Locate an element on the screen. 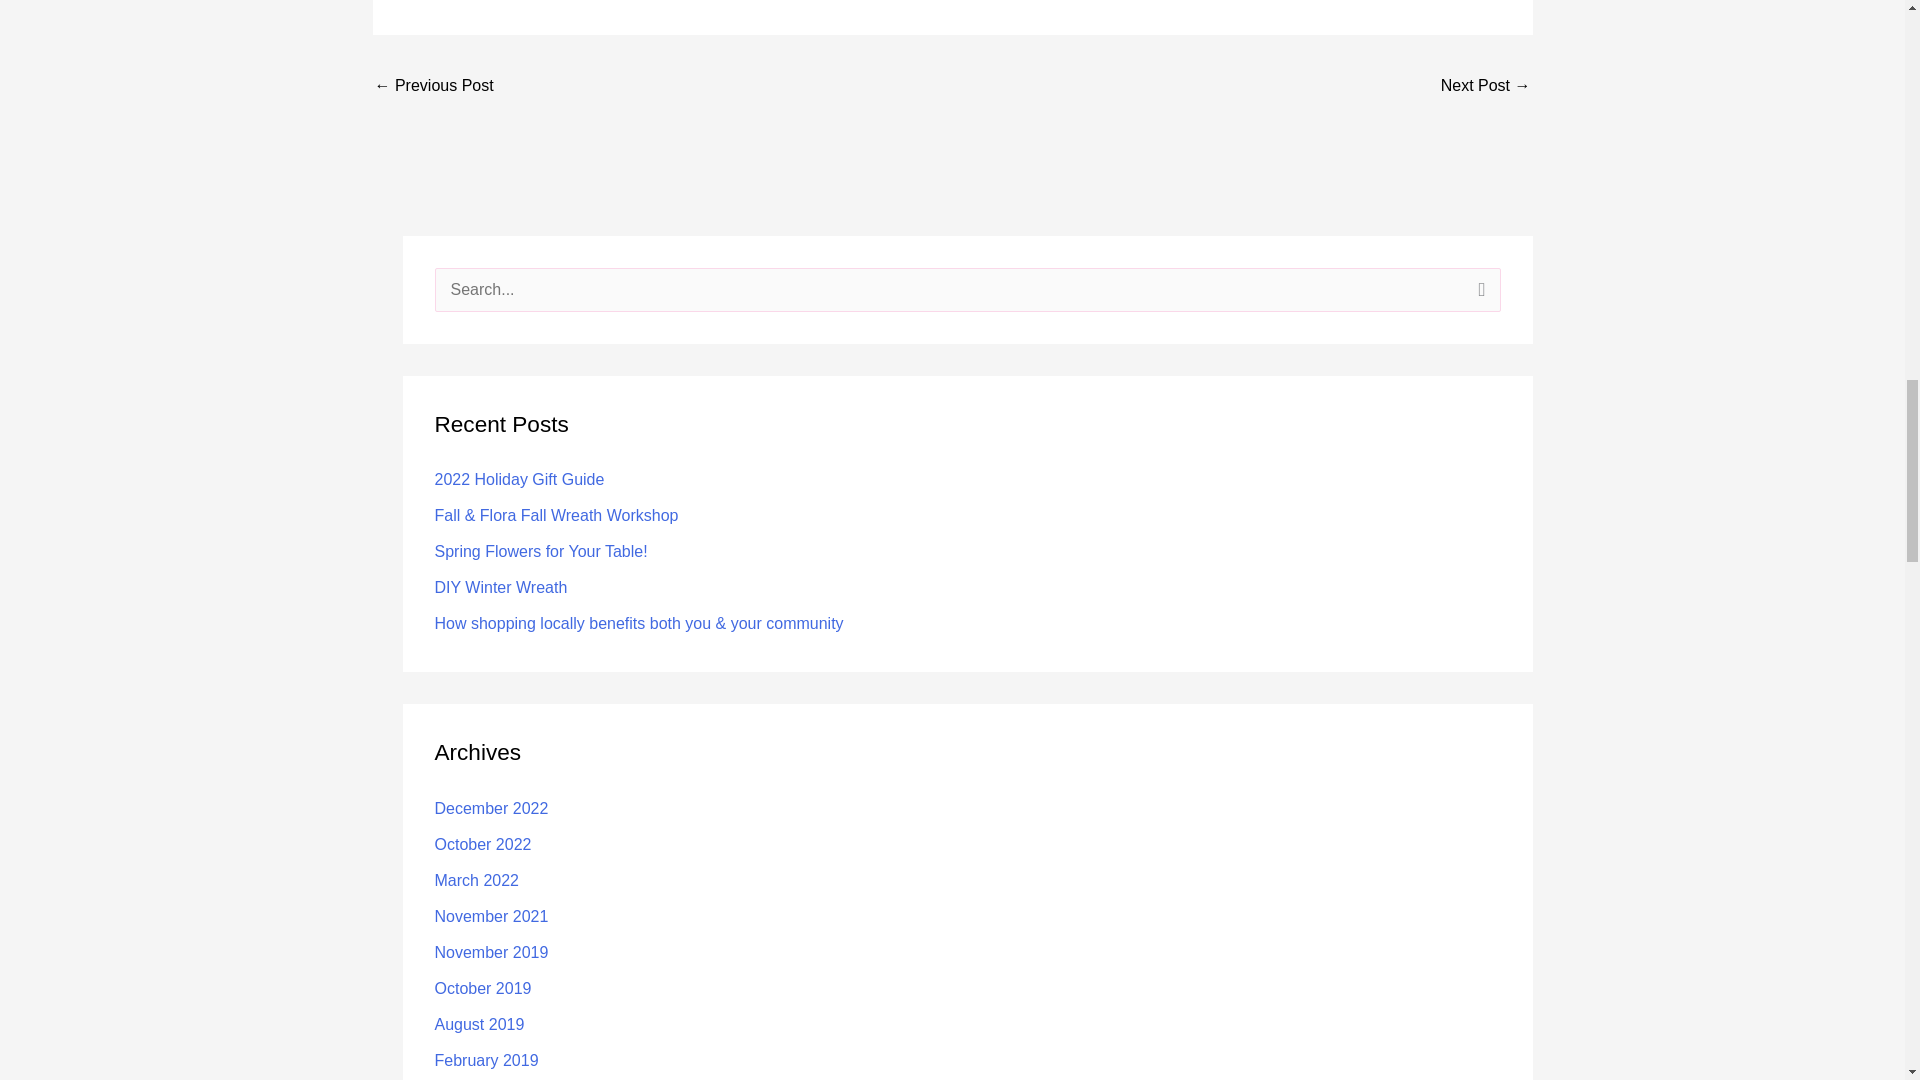 The width and height of the screenshot is (1920, 1080). DIY Winter Wreath is located at coordinates (500, 587).